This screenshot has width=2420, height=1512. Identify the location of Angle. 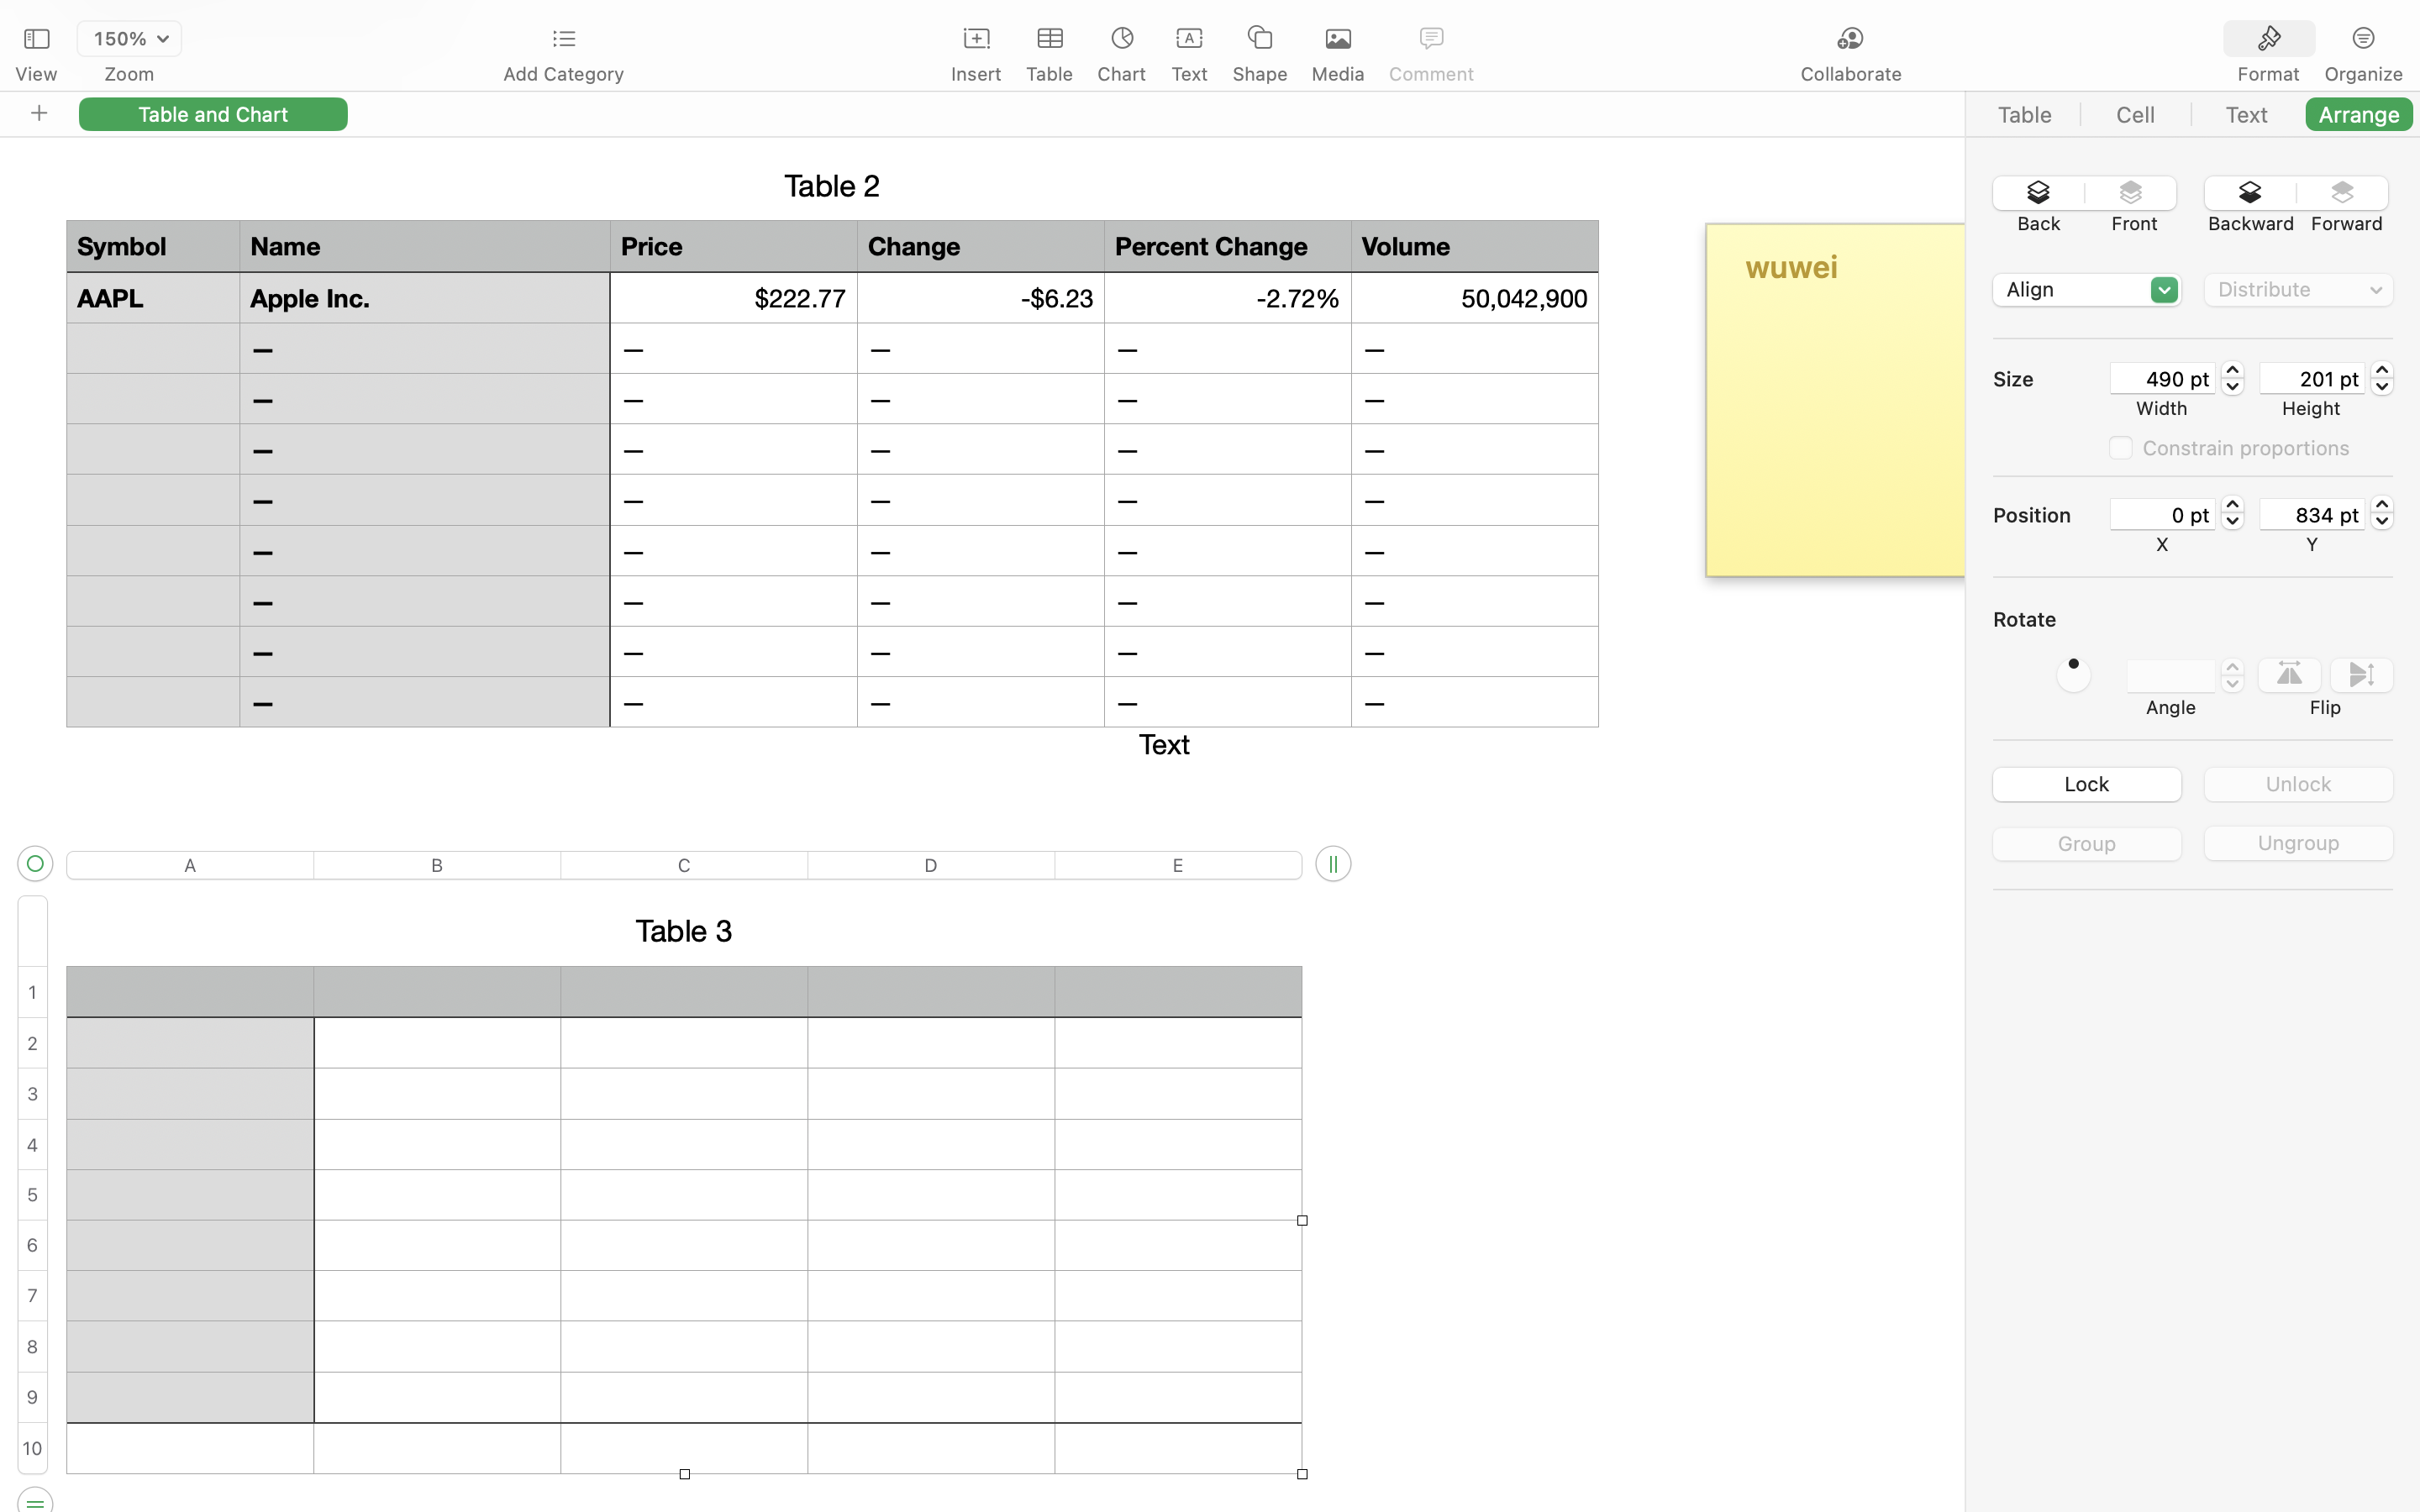
(2171, 707).